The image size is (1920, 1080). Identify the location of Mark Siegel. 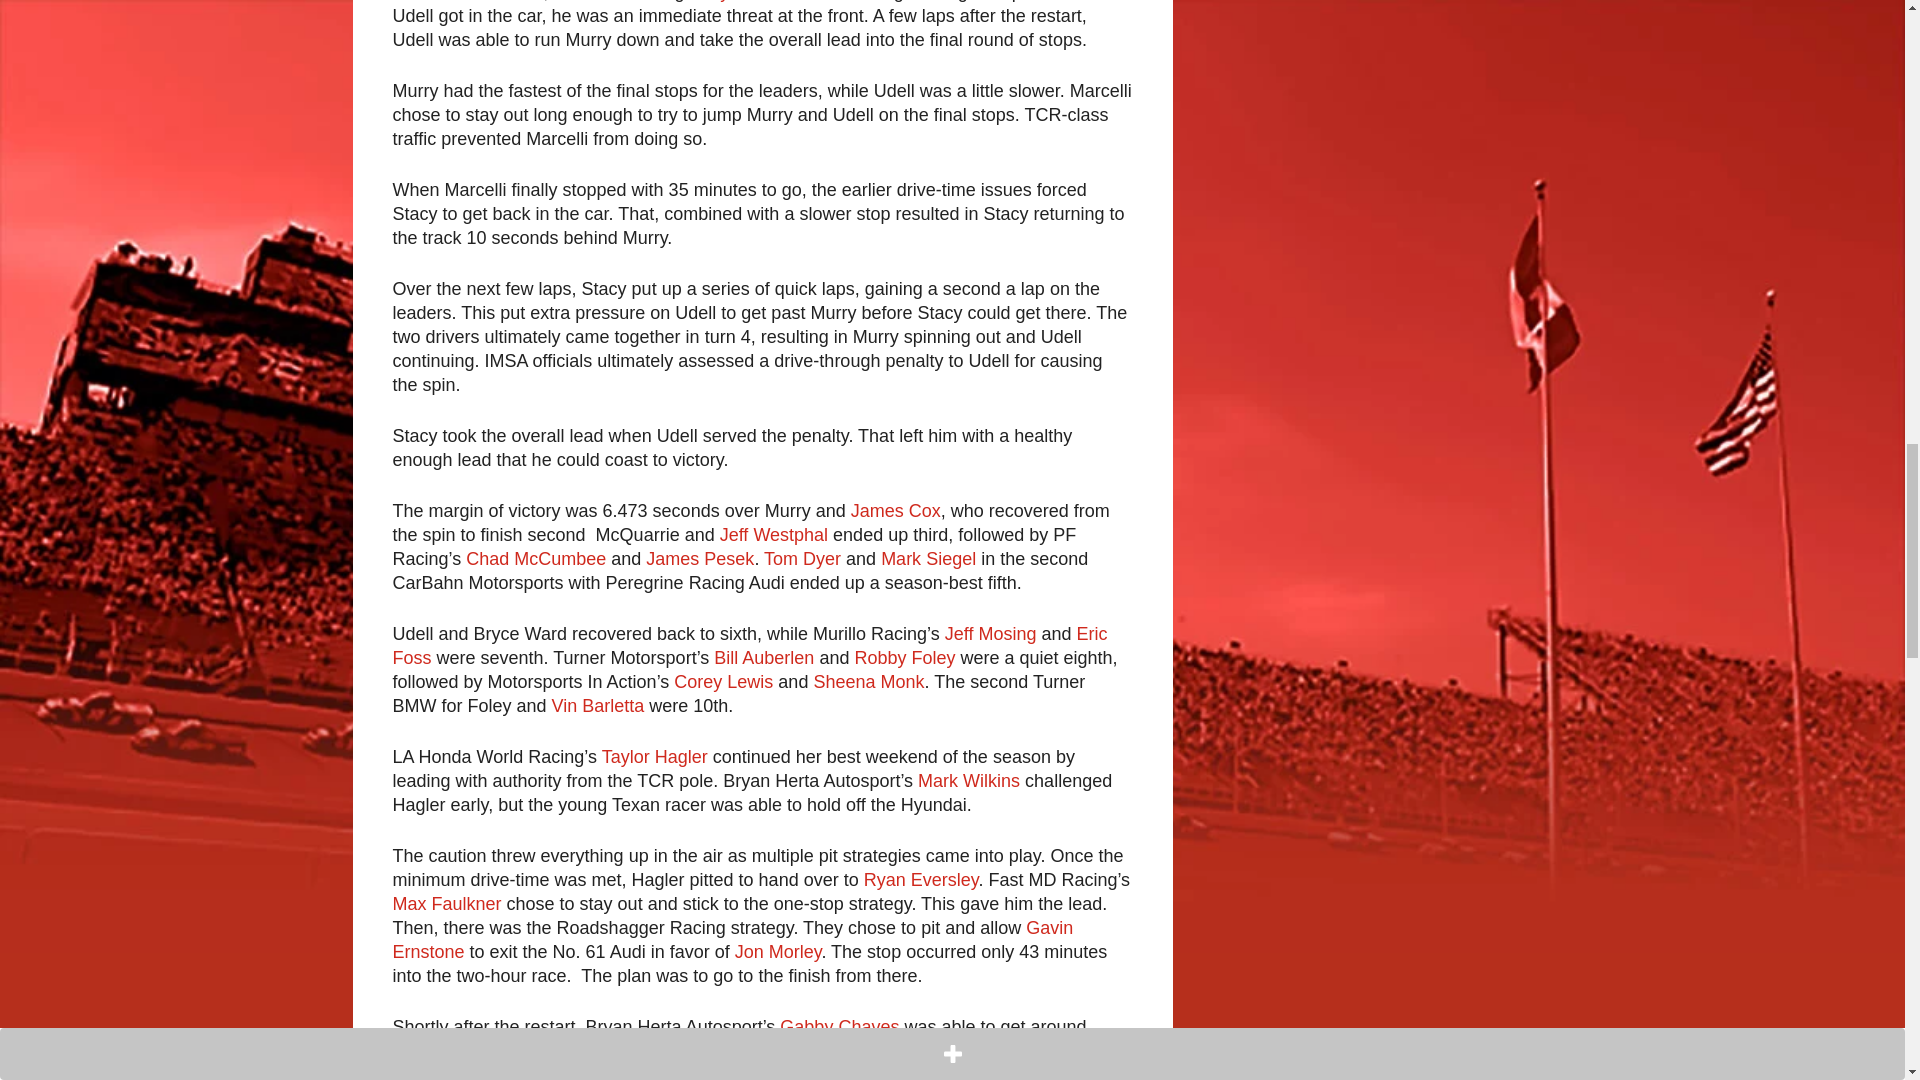
(928, 558).